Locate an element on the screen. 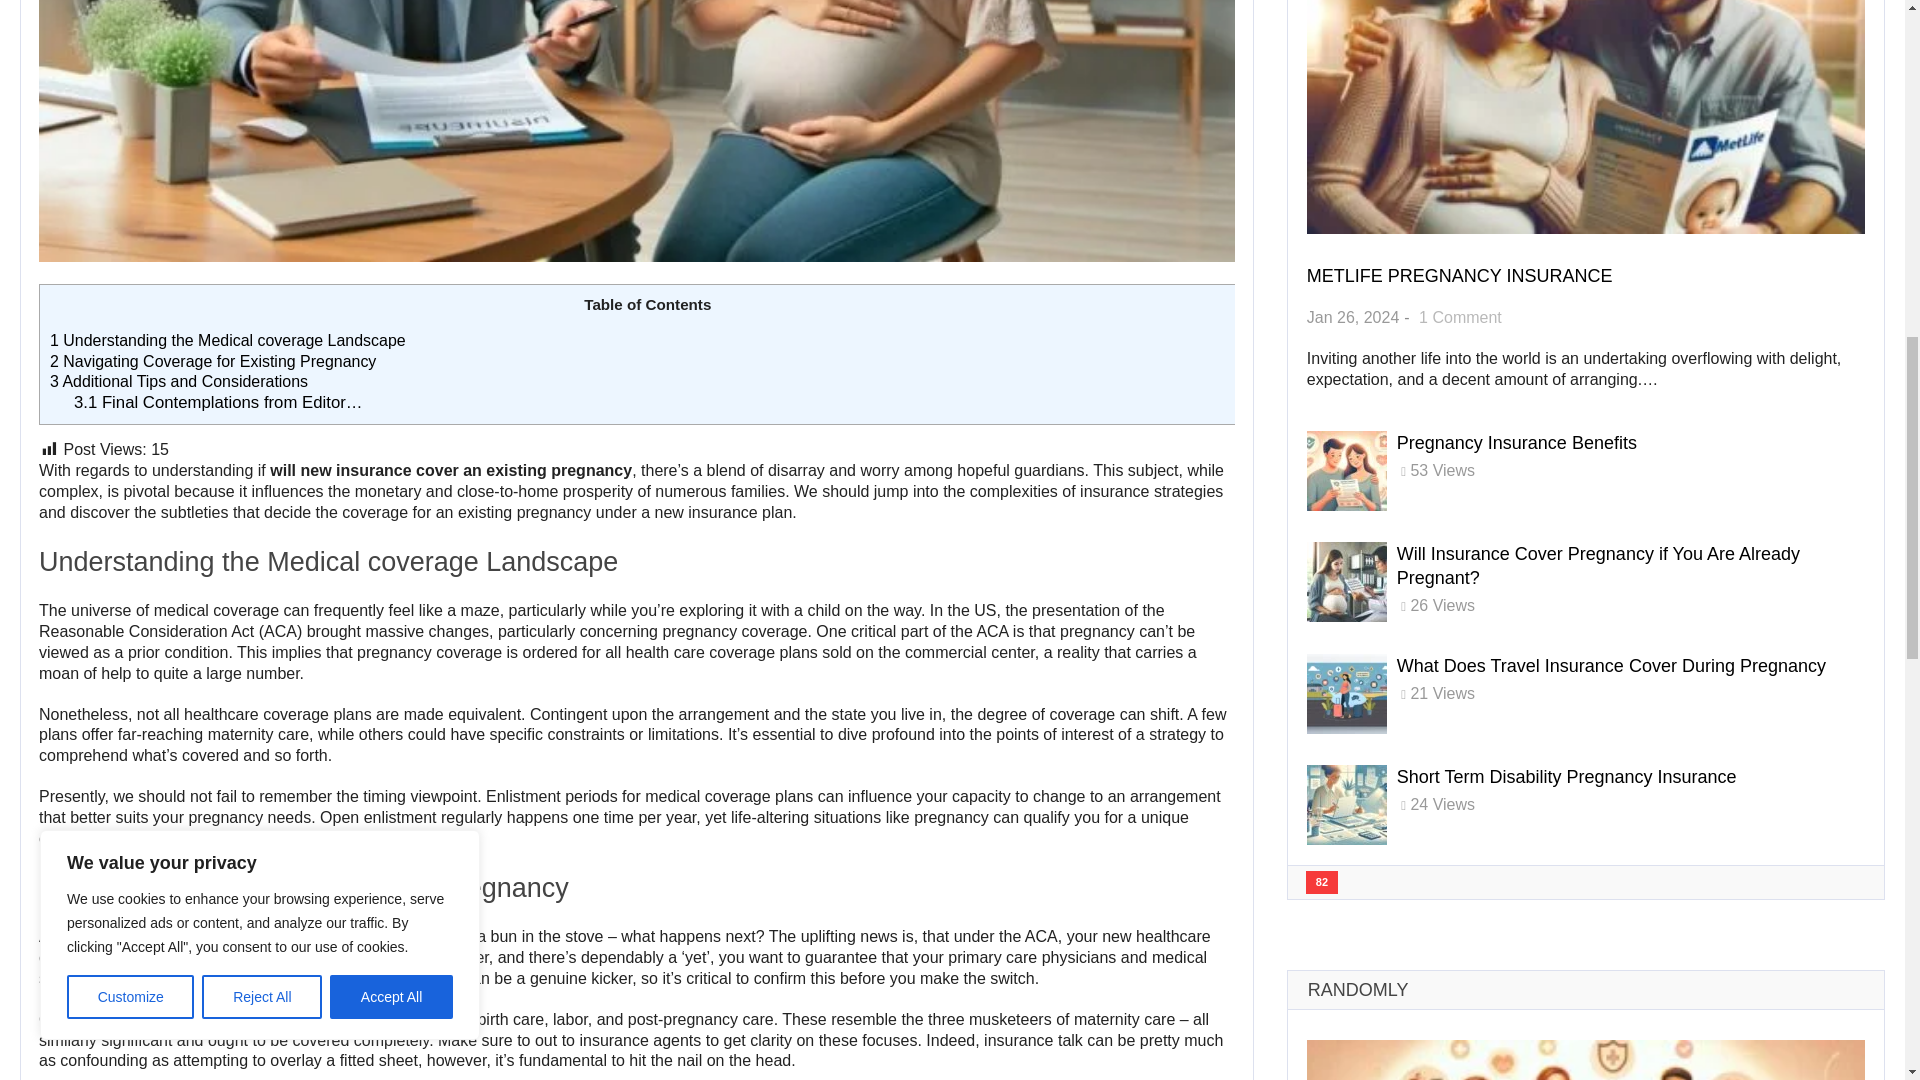 This screenshot has height=1080, width=1920. MetLife Pregnancy Insurance is located at coordinates (227, 340).